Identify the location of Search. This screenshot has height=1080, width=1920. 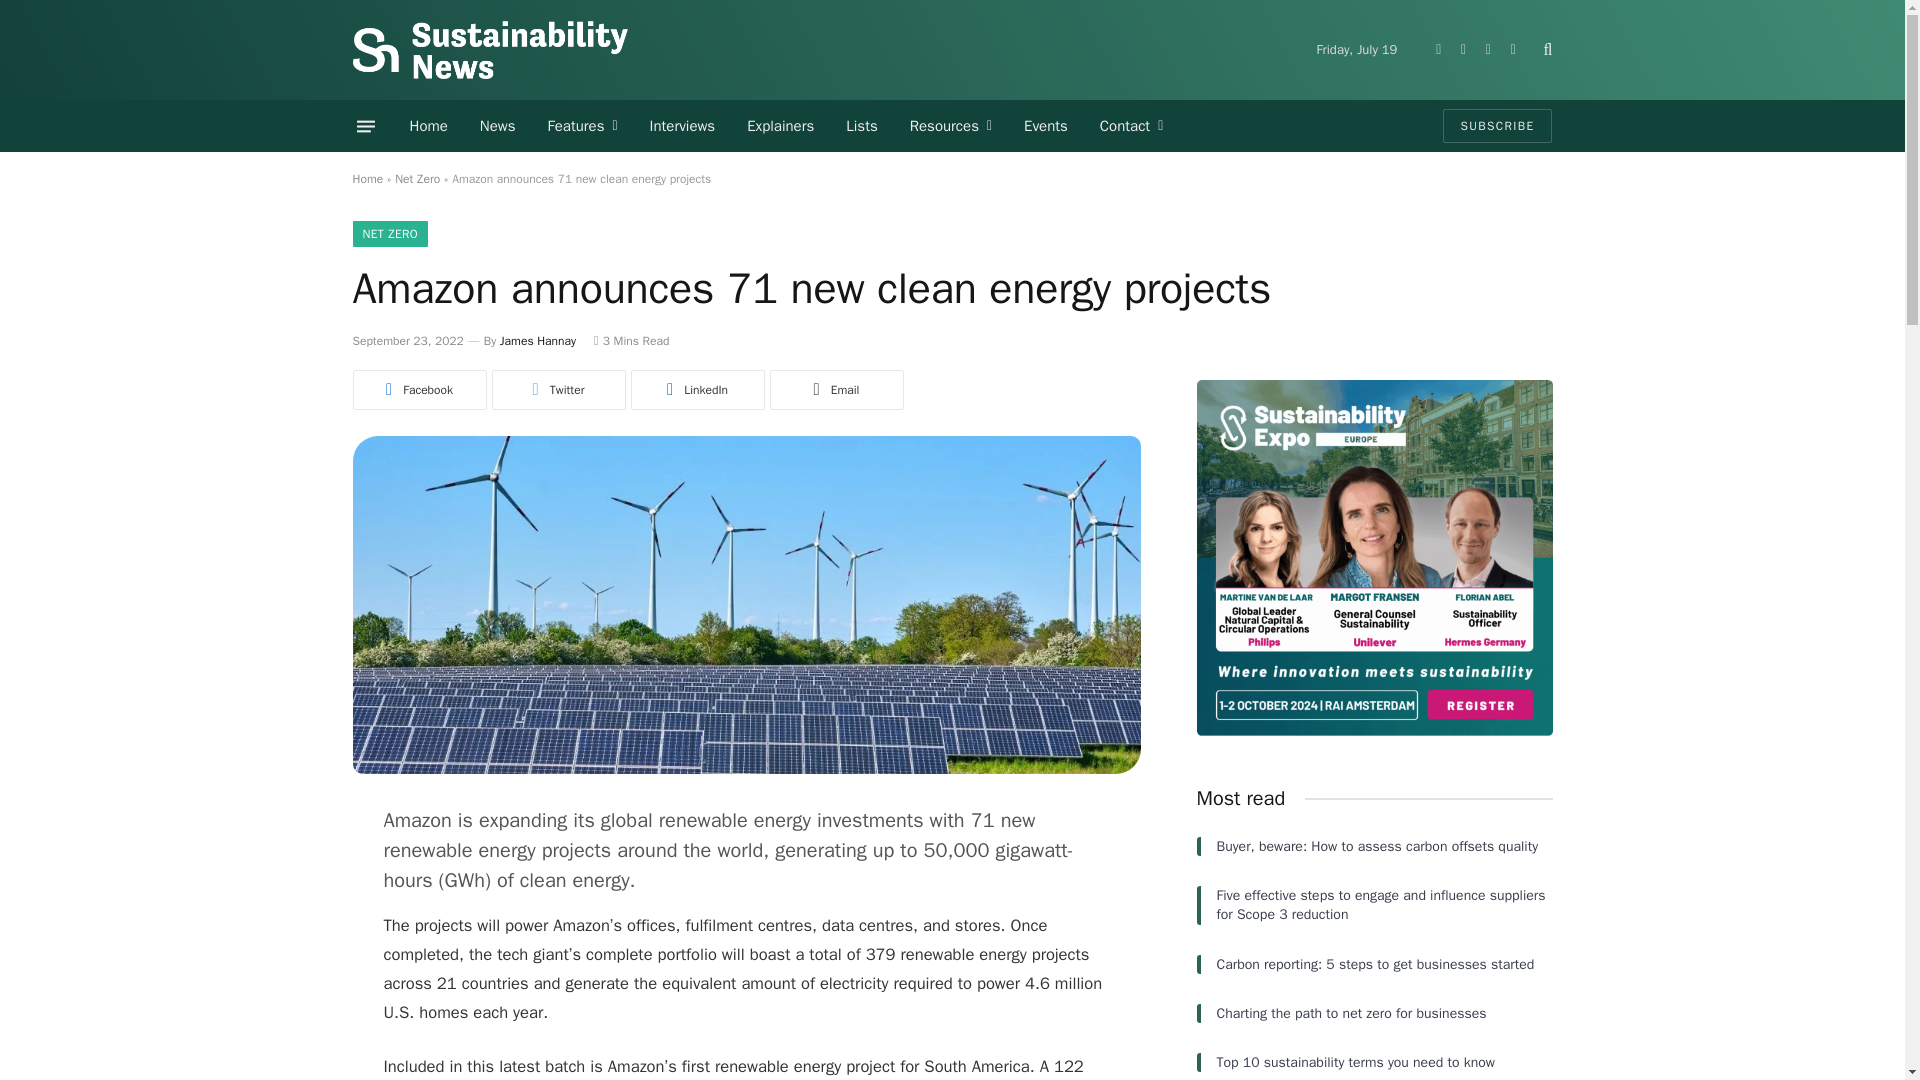
(1546, 50).